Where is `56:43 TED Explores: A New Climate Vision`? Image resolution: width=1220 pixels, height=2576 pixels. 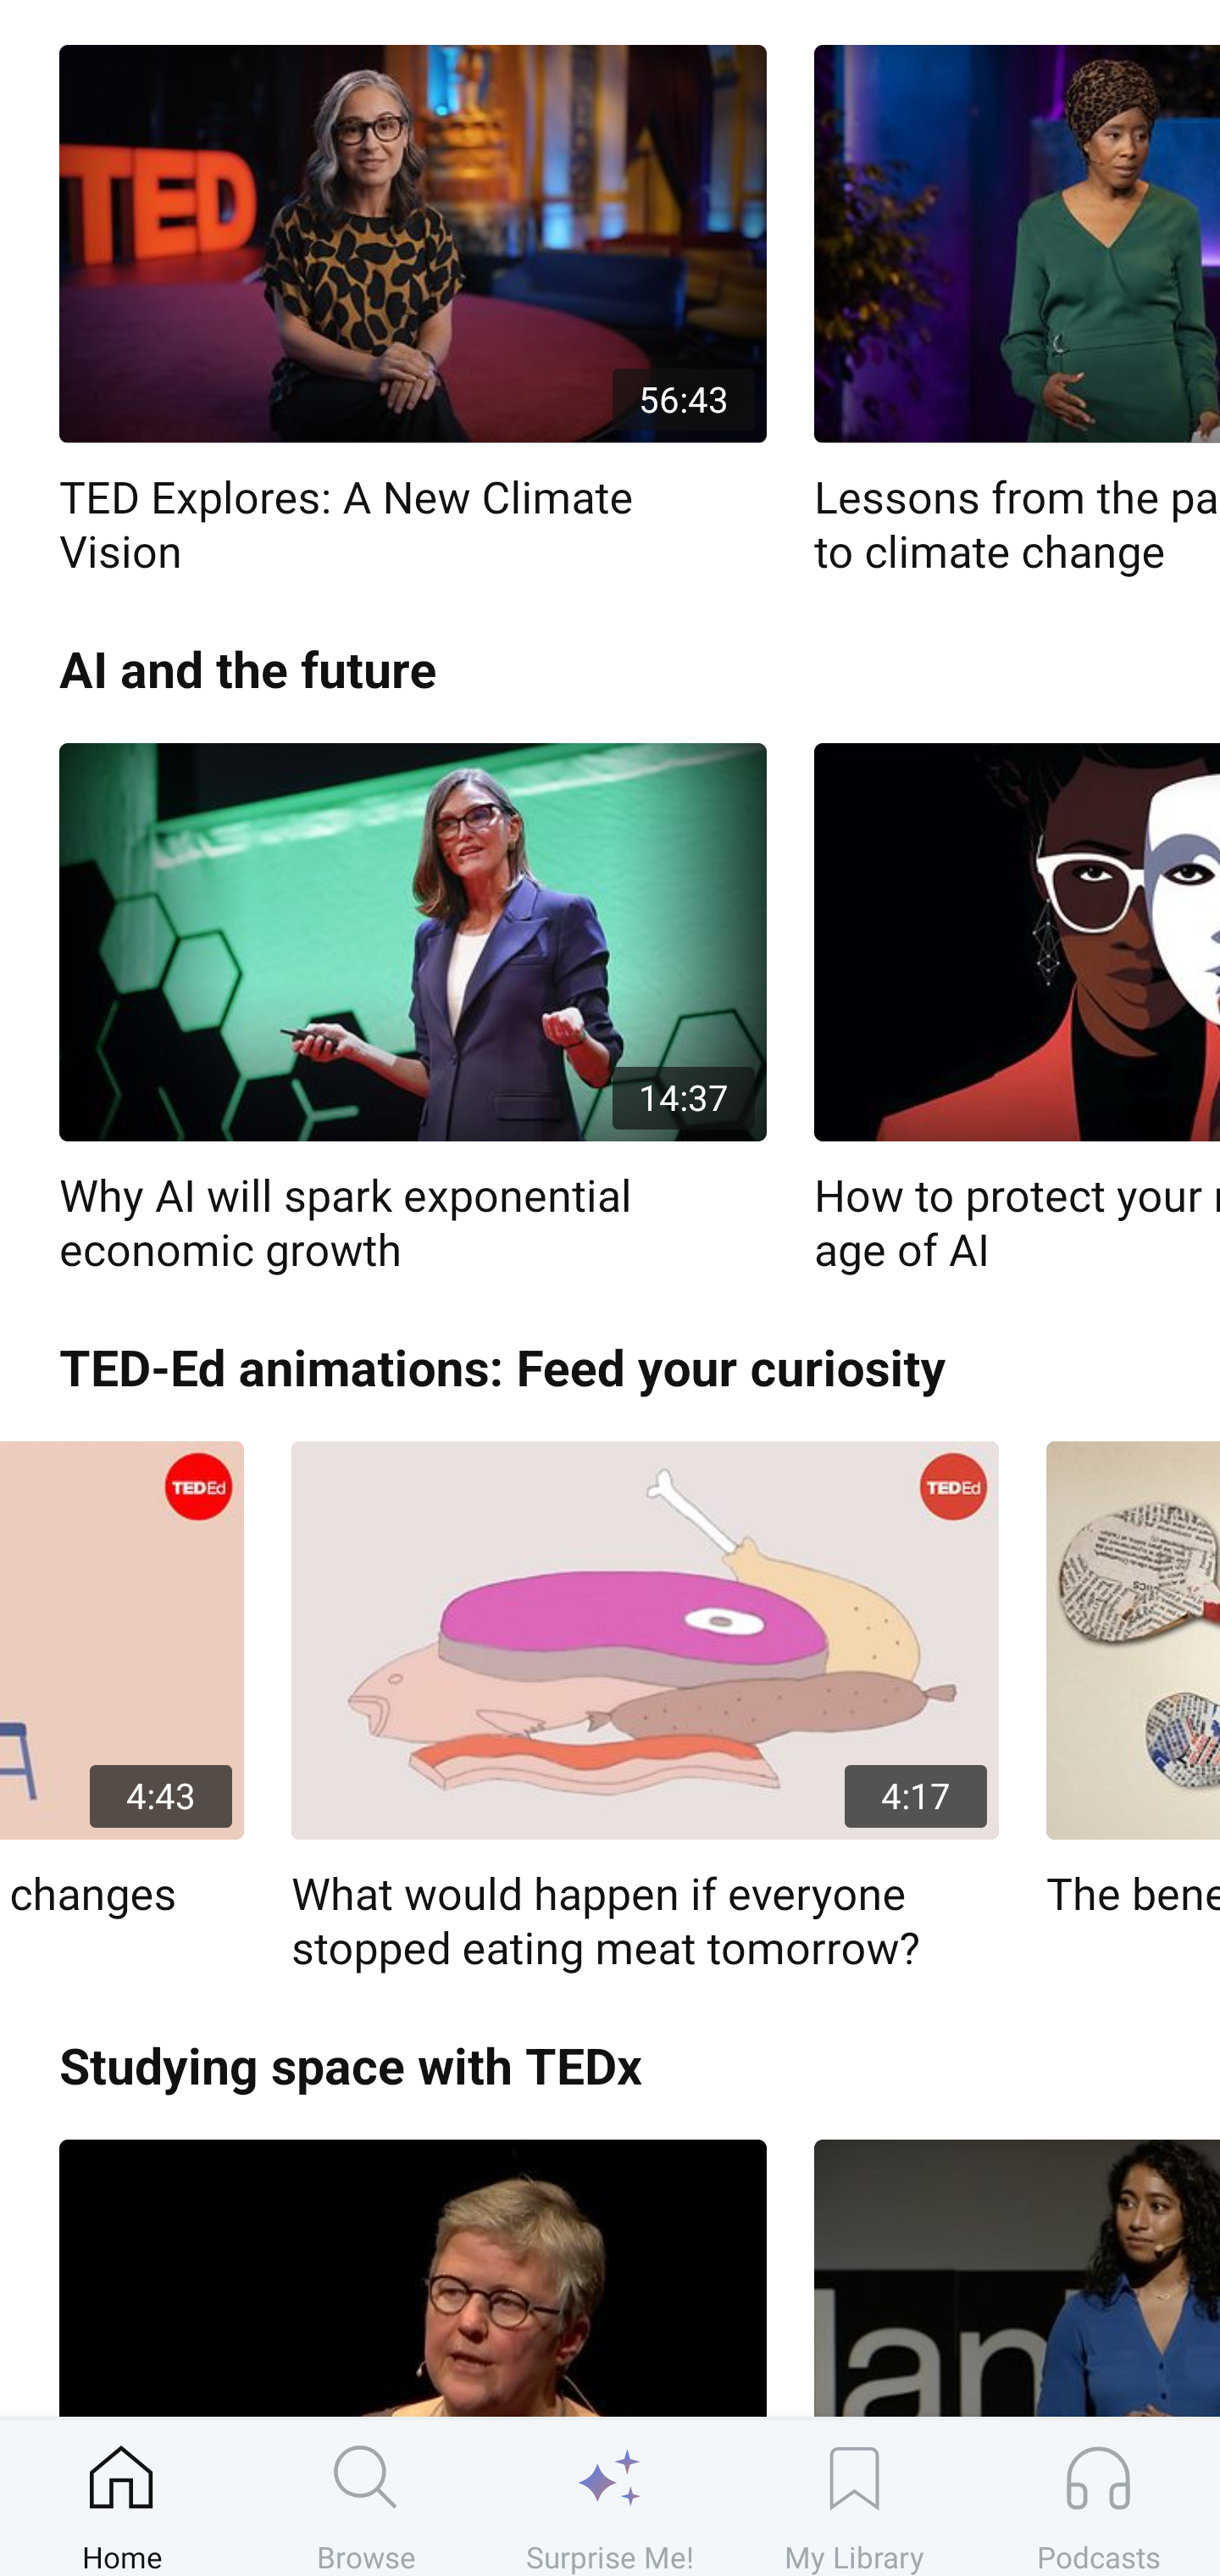
56:43 TED Explores: A New Climate Vision is located at coordinates (413, 312).